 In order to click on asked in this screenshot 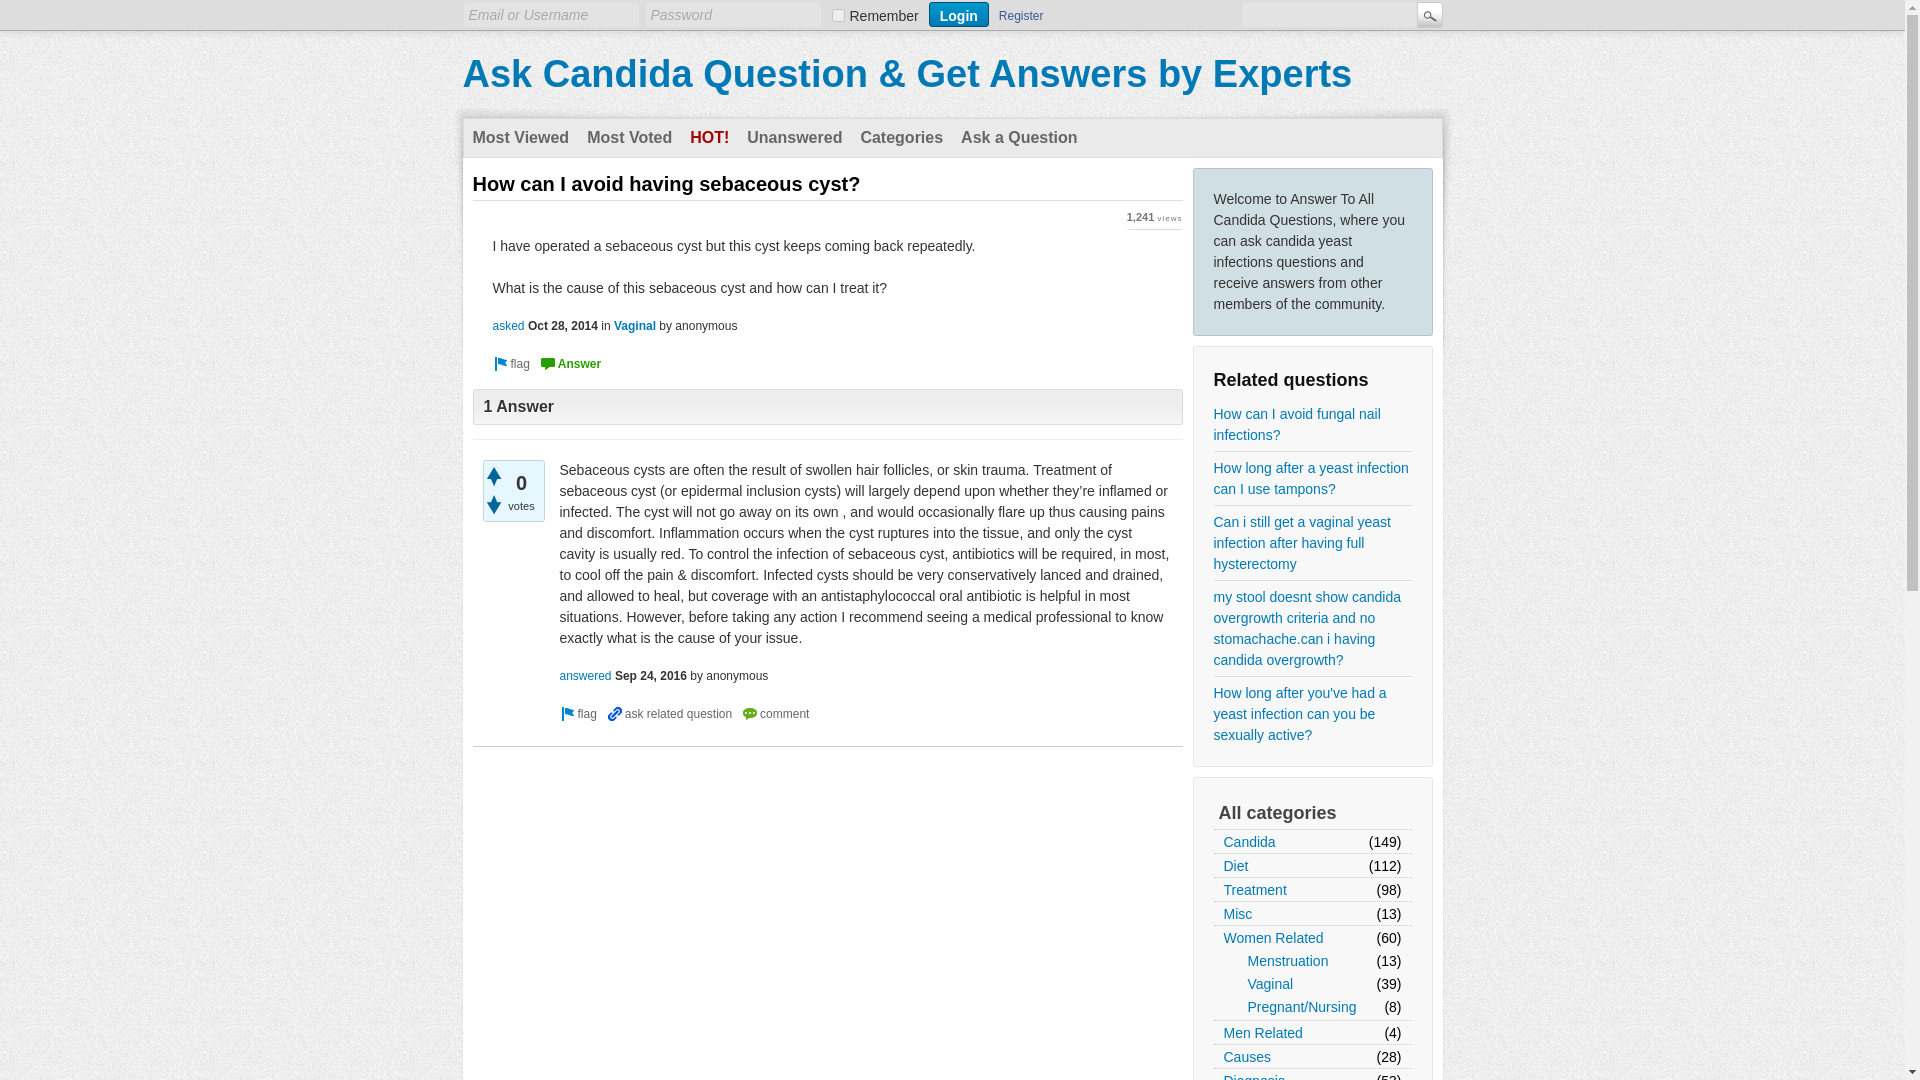, I will do `click(508, 325)`.